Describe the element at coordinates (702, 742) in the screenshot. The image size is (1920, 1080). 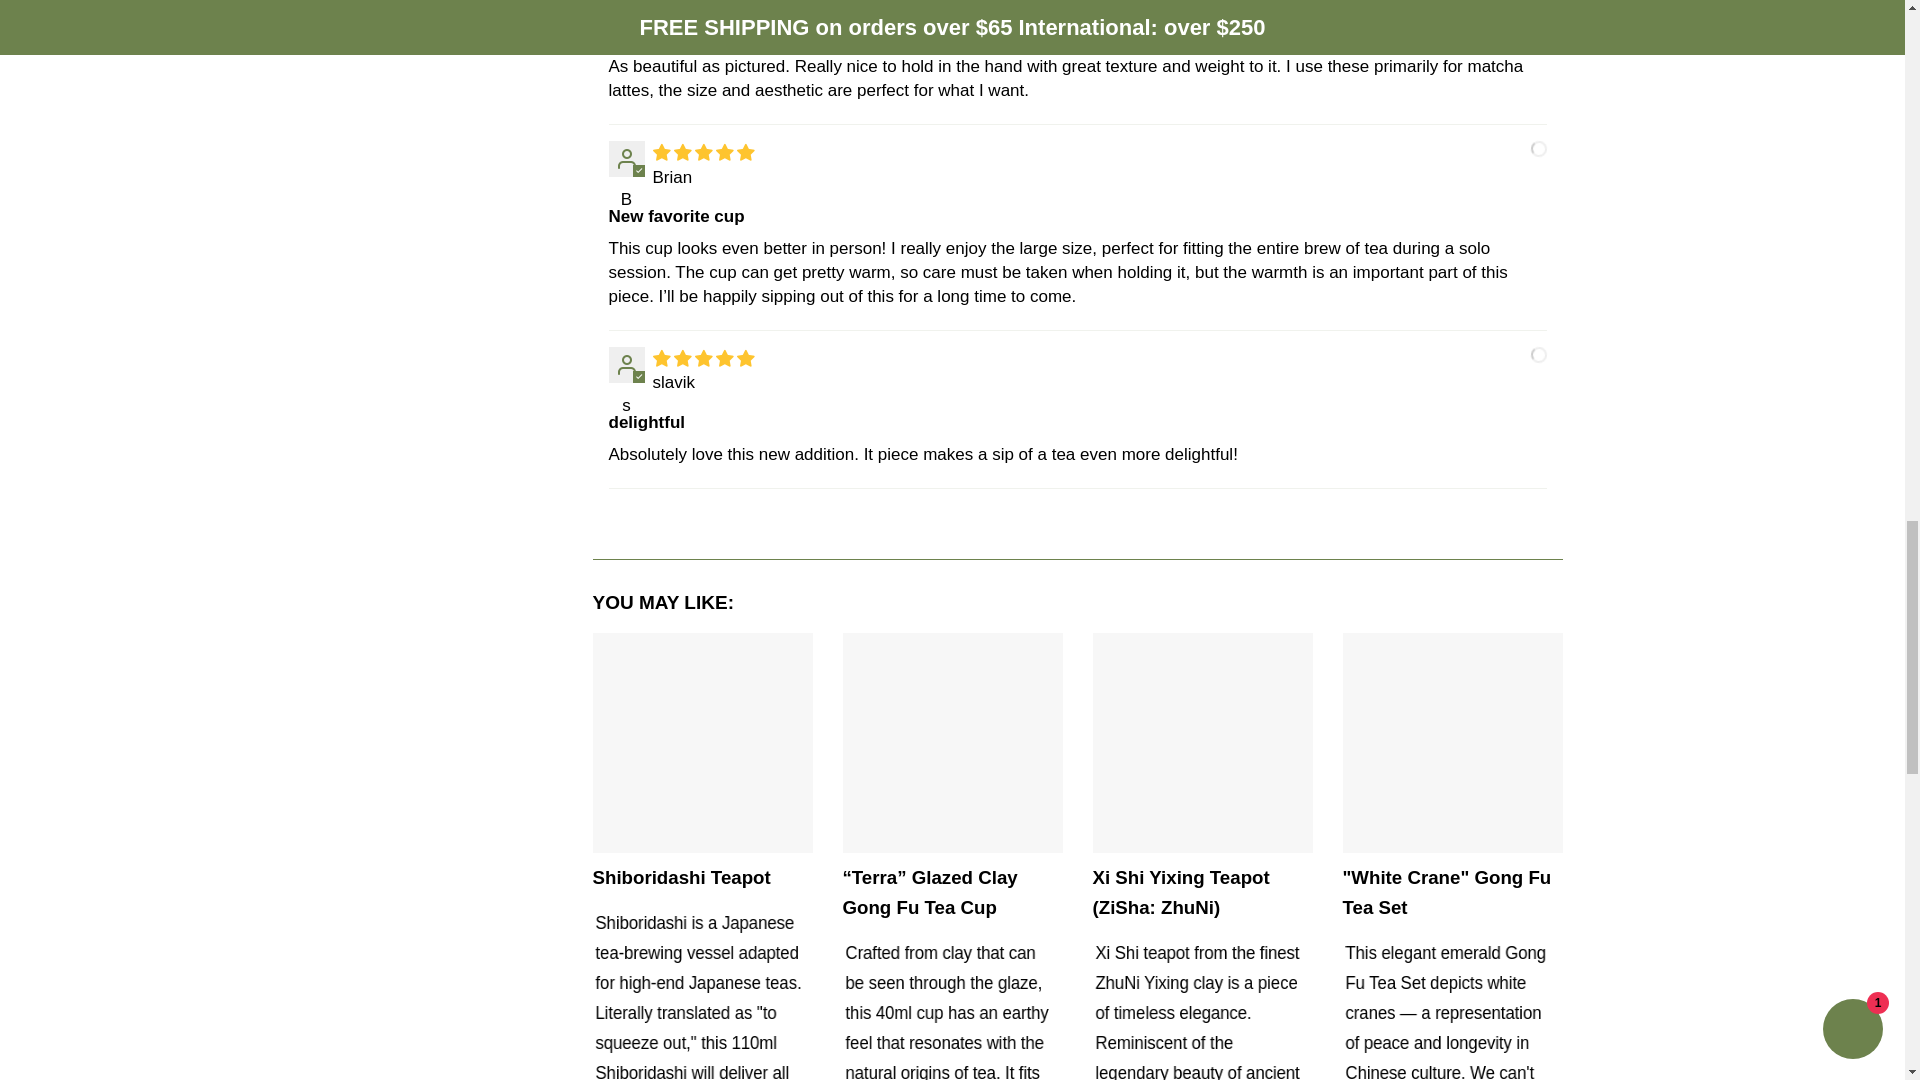
I see `Shiboridashi Teapot` at that location.